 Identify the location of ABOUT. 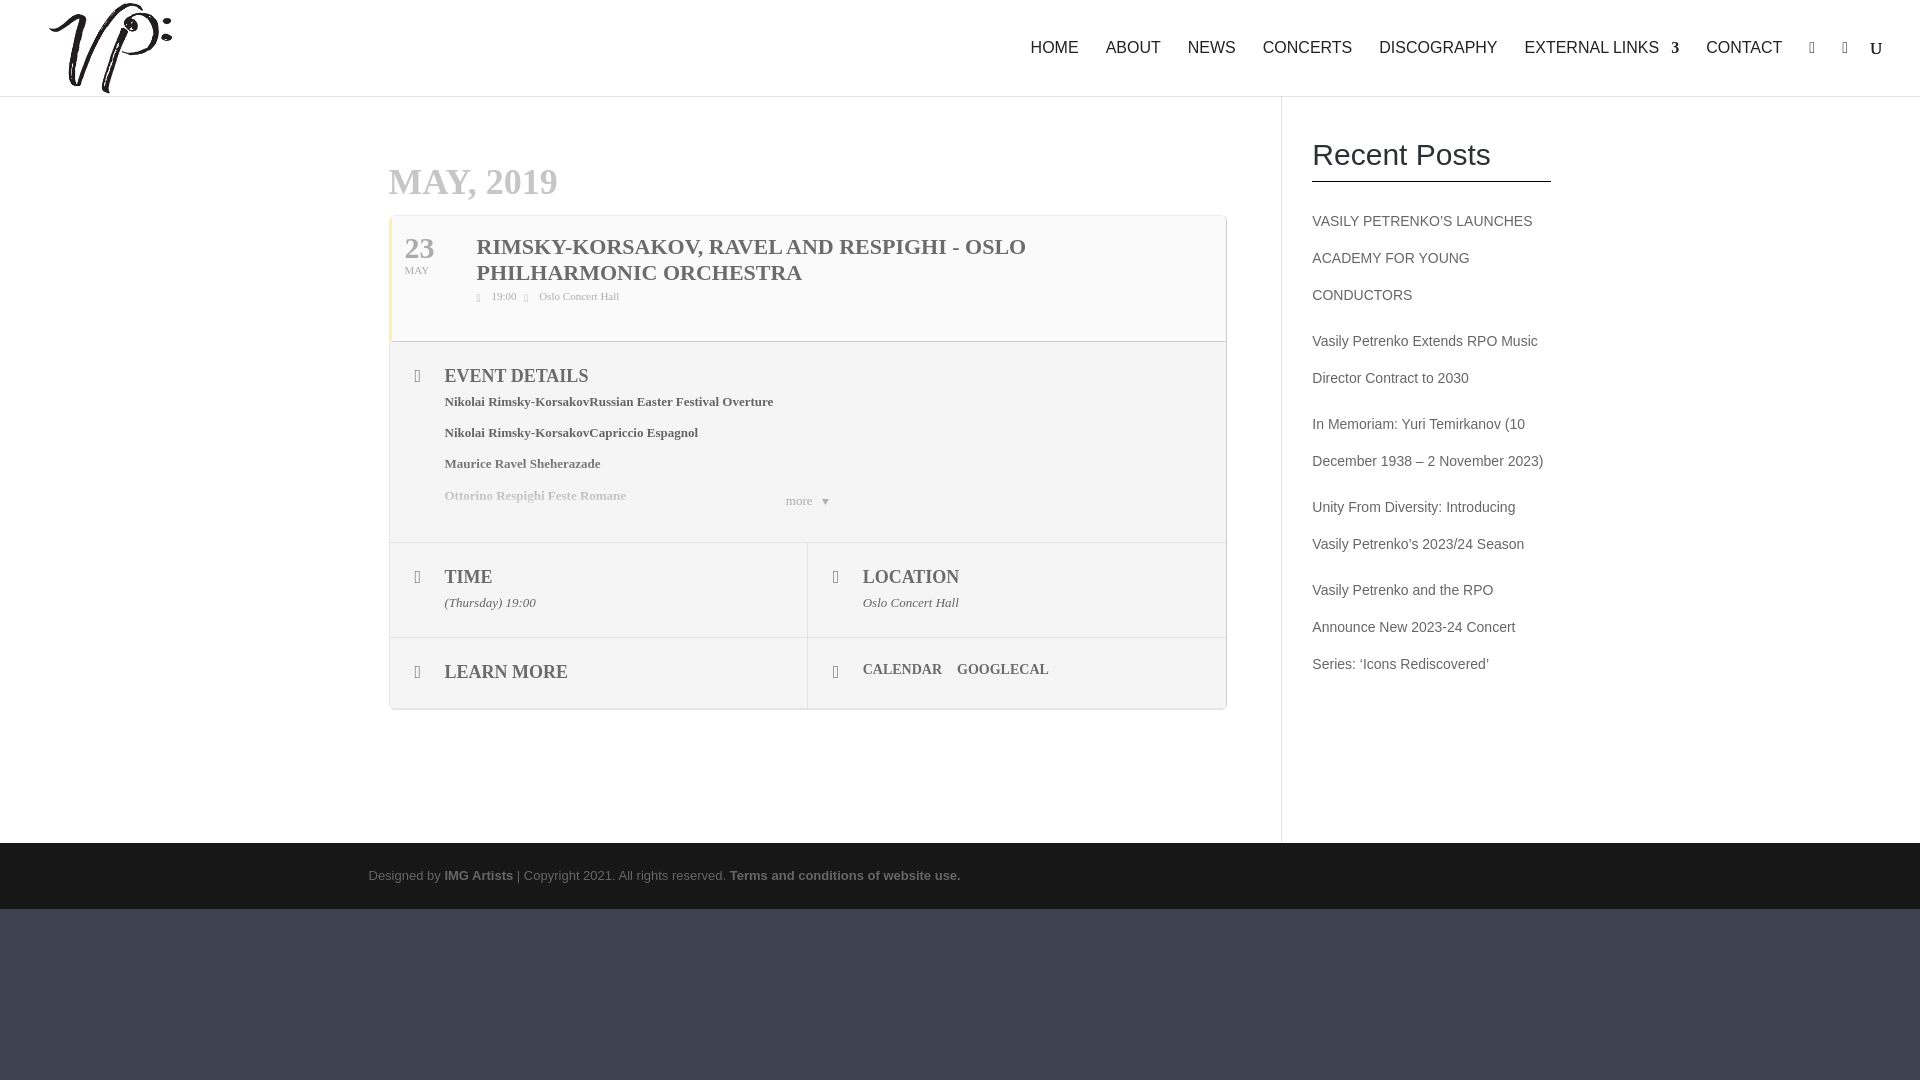
(1133, 68).